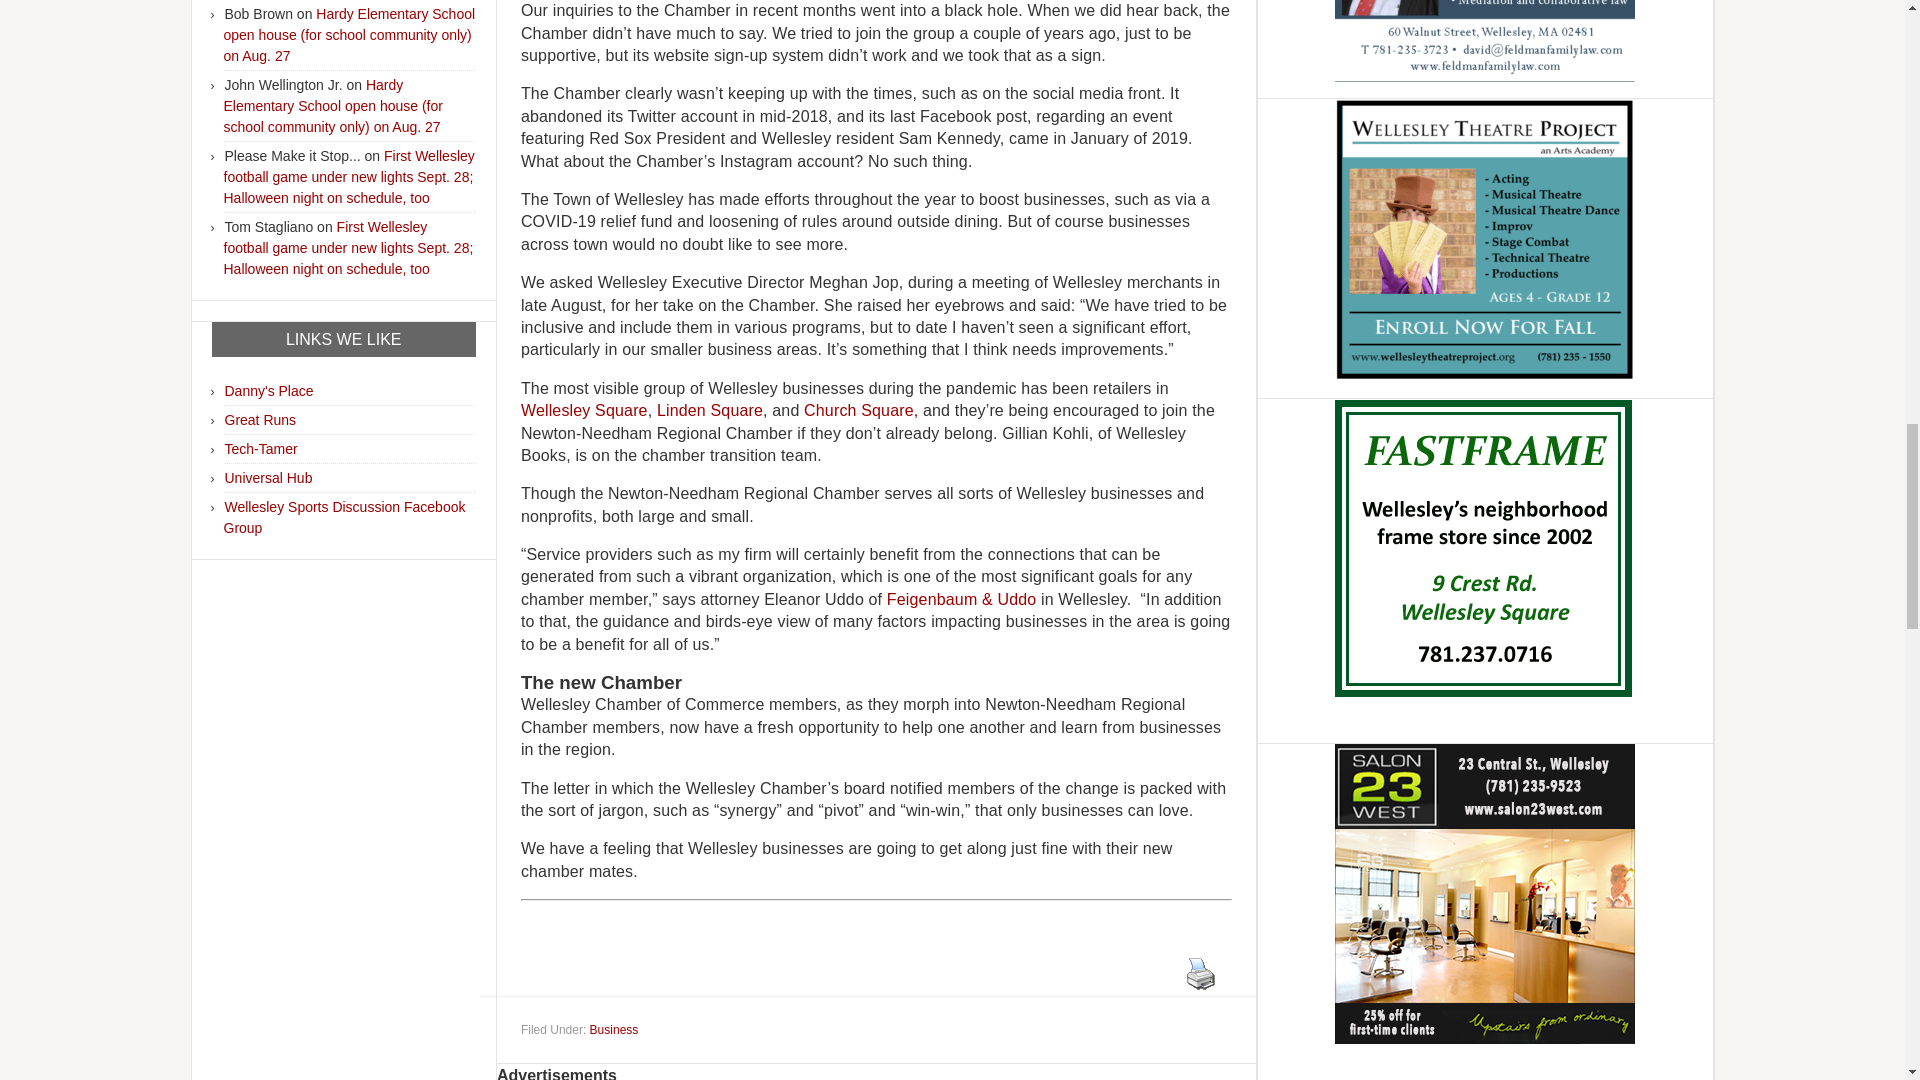 This screenshot has height=1080, width=1920. What do you see at coordinates (584, 410) in the screenshot?
I see `Wellesley Square` at bounding box center [584, 410].